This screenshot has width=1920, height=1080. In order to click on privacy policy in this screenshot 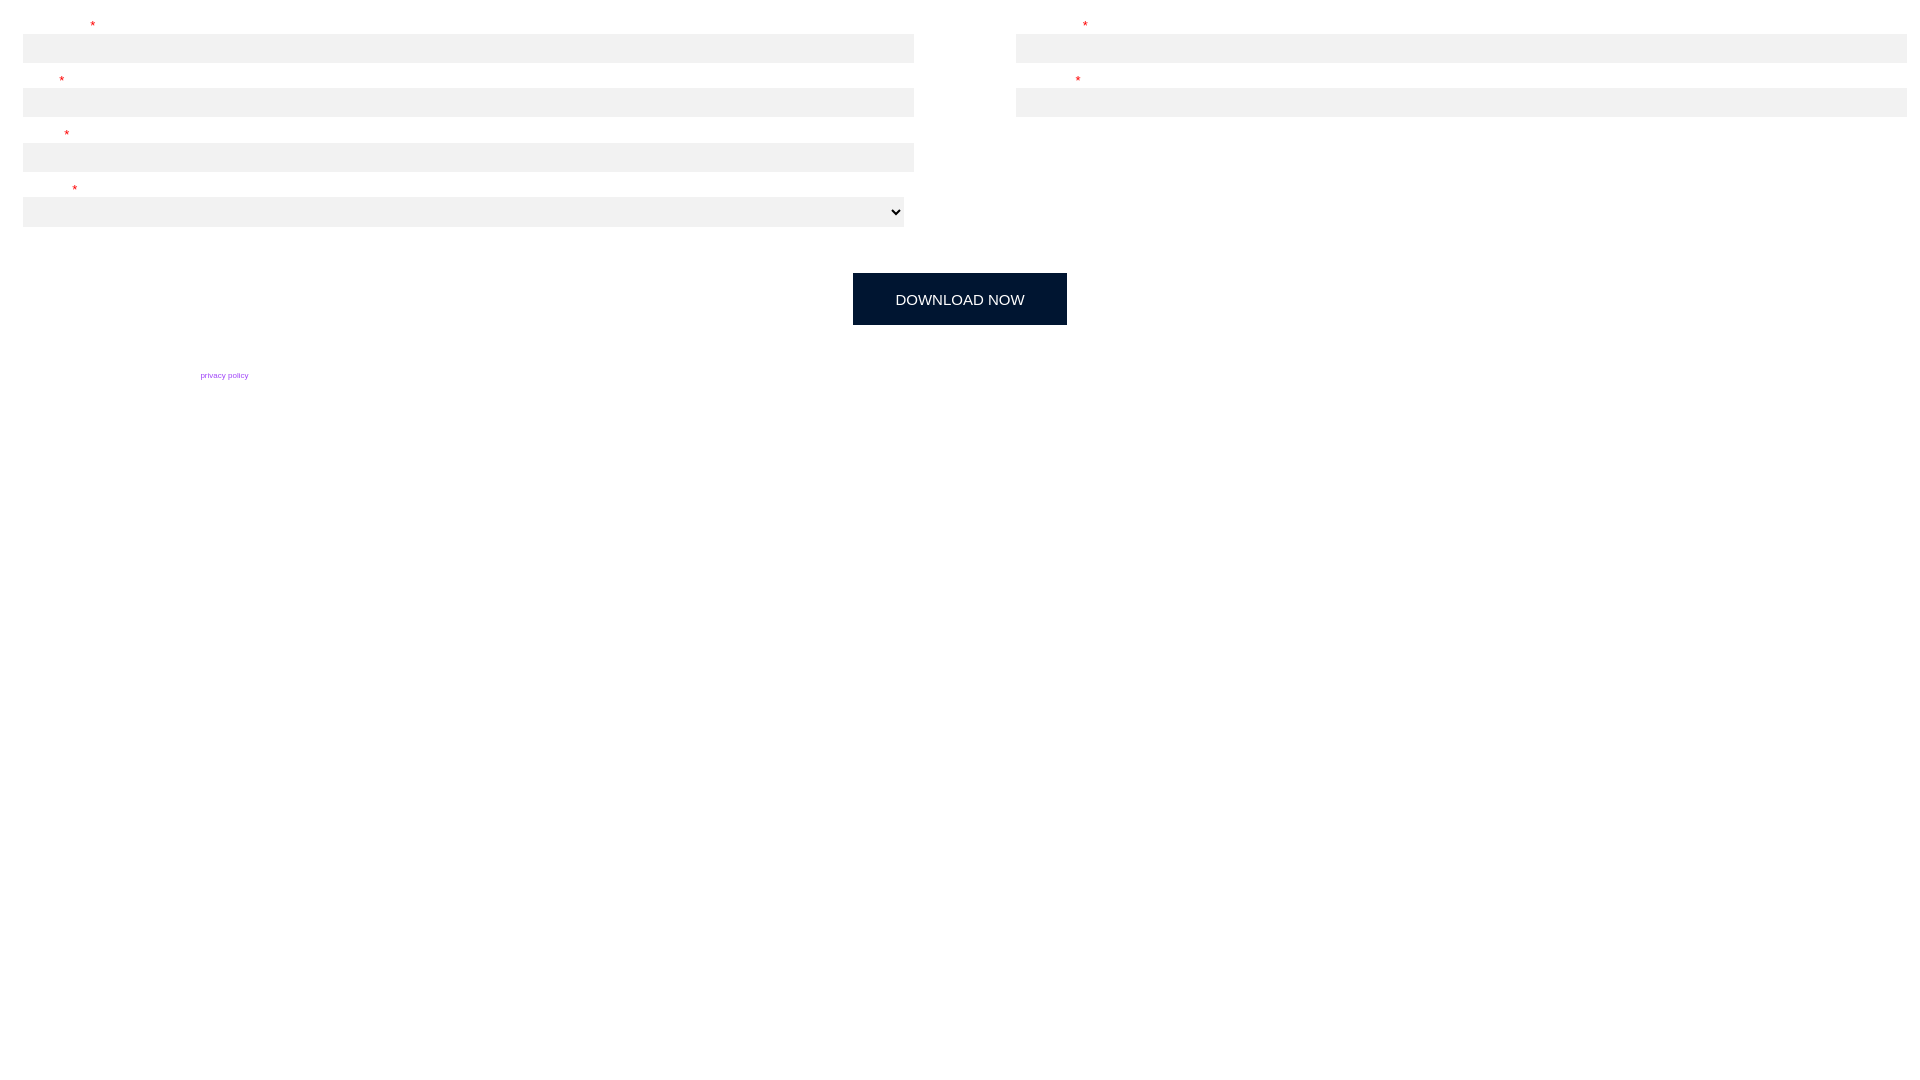, I will do `click(223, 376)`.